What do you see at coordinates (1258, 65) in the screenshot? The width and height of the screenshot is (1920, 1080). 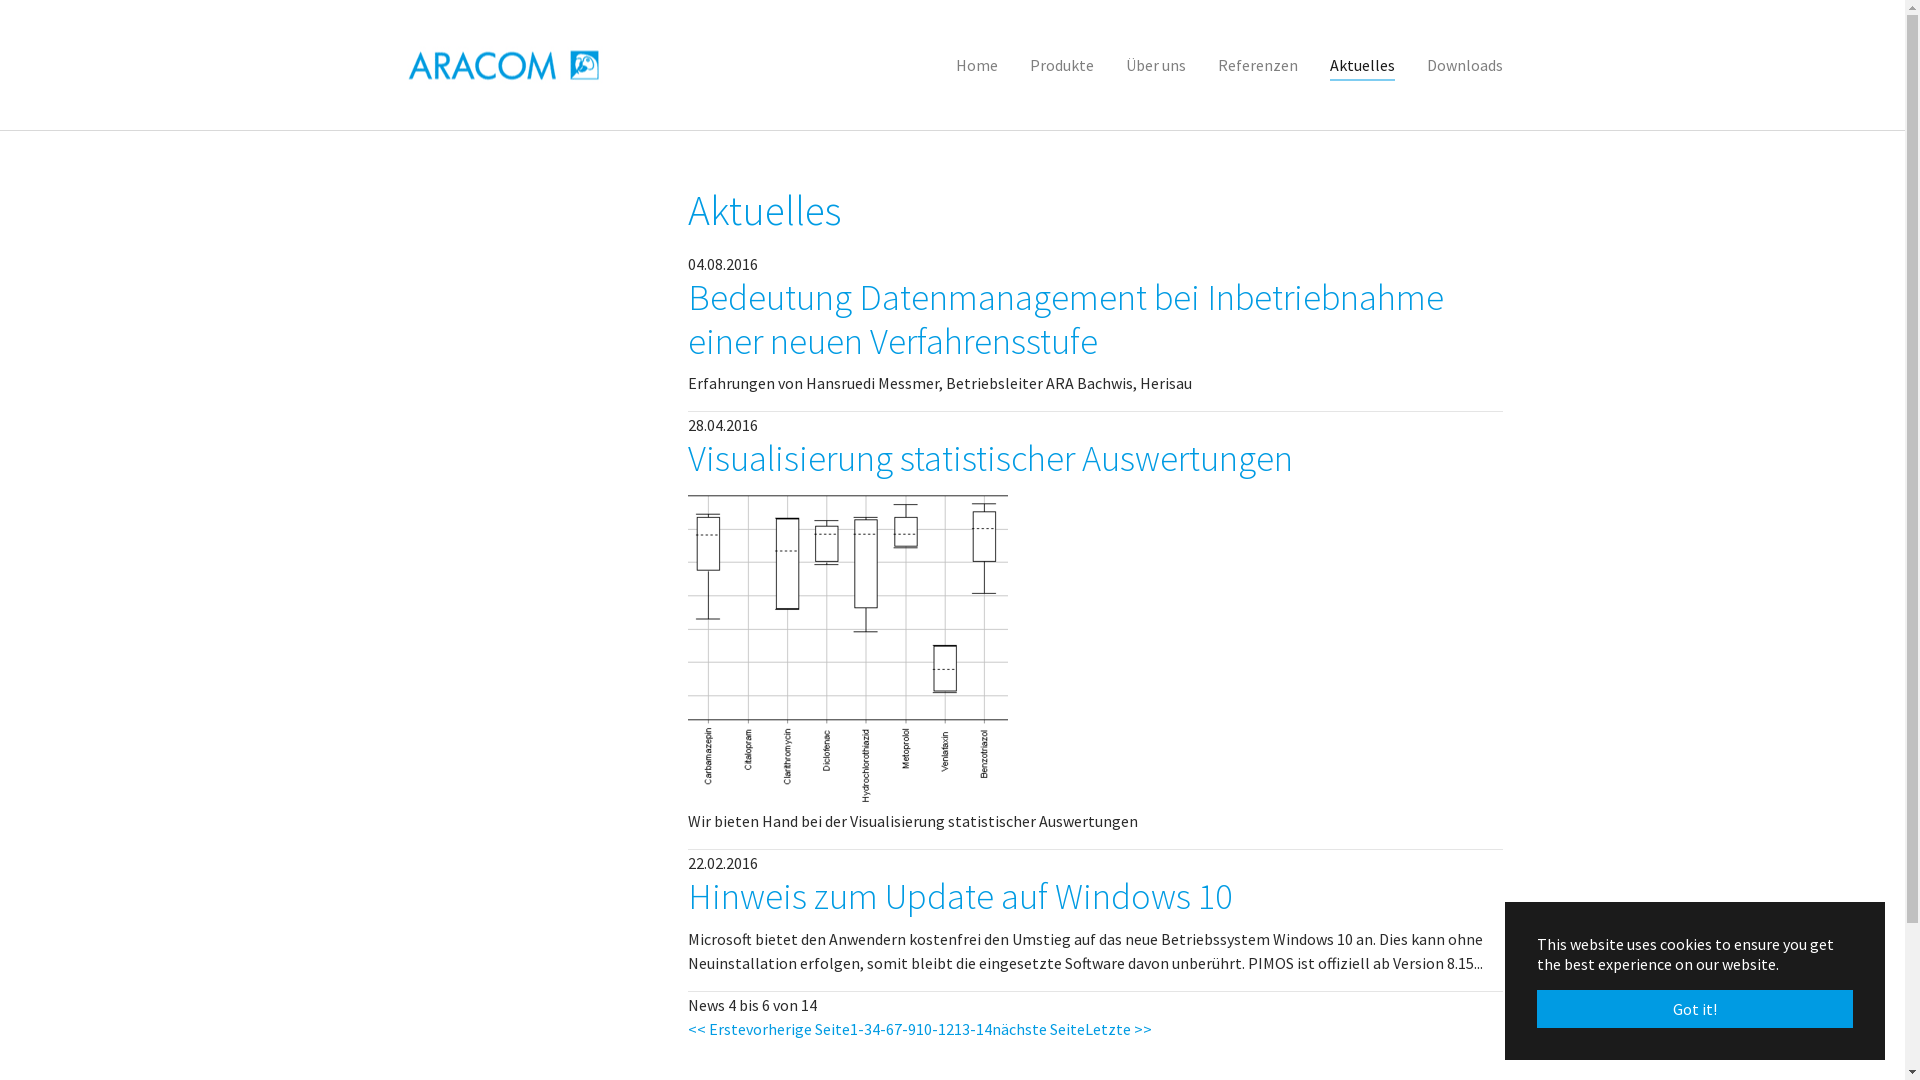 I see `Referenzen` at bounding box center [1258, 65].